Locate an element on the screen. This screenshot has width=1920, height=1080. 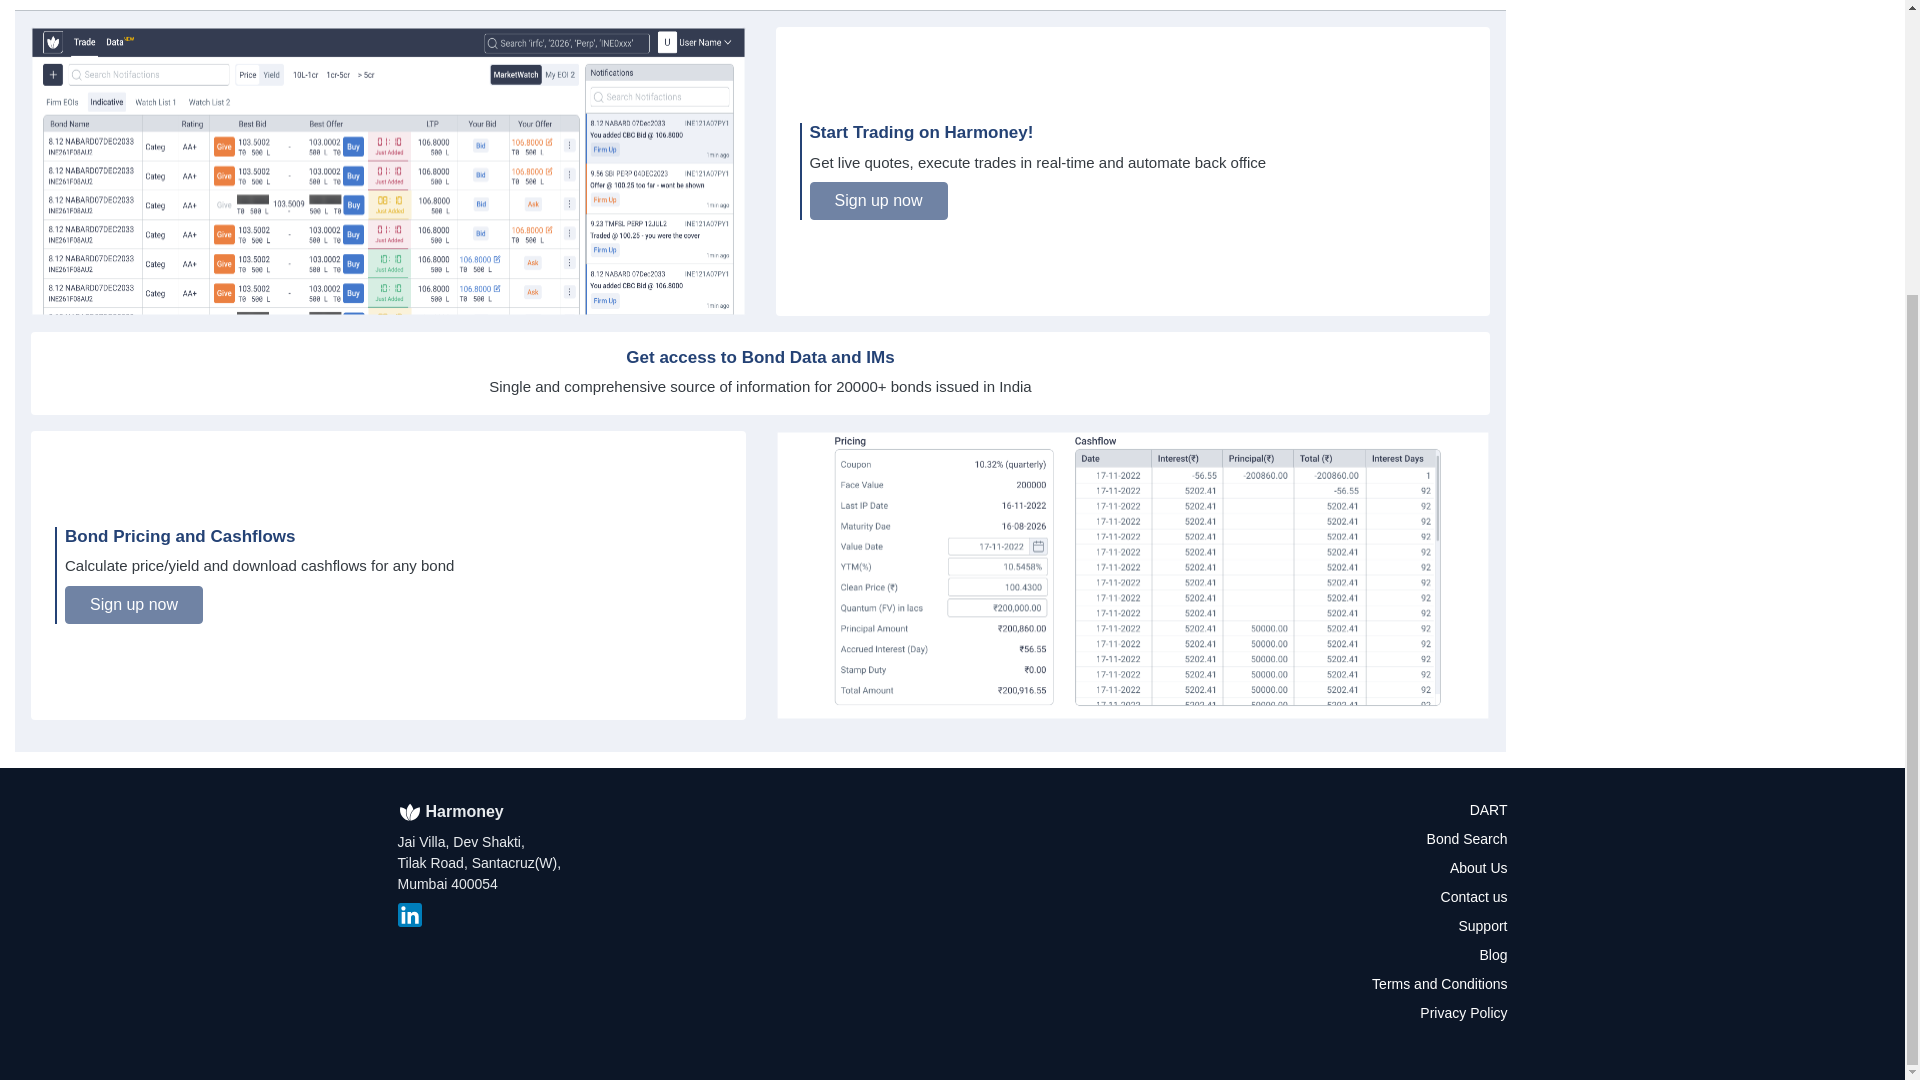
Support is located at coordinates (1482, 926).